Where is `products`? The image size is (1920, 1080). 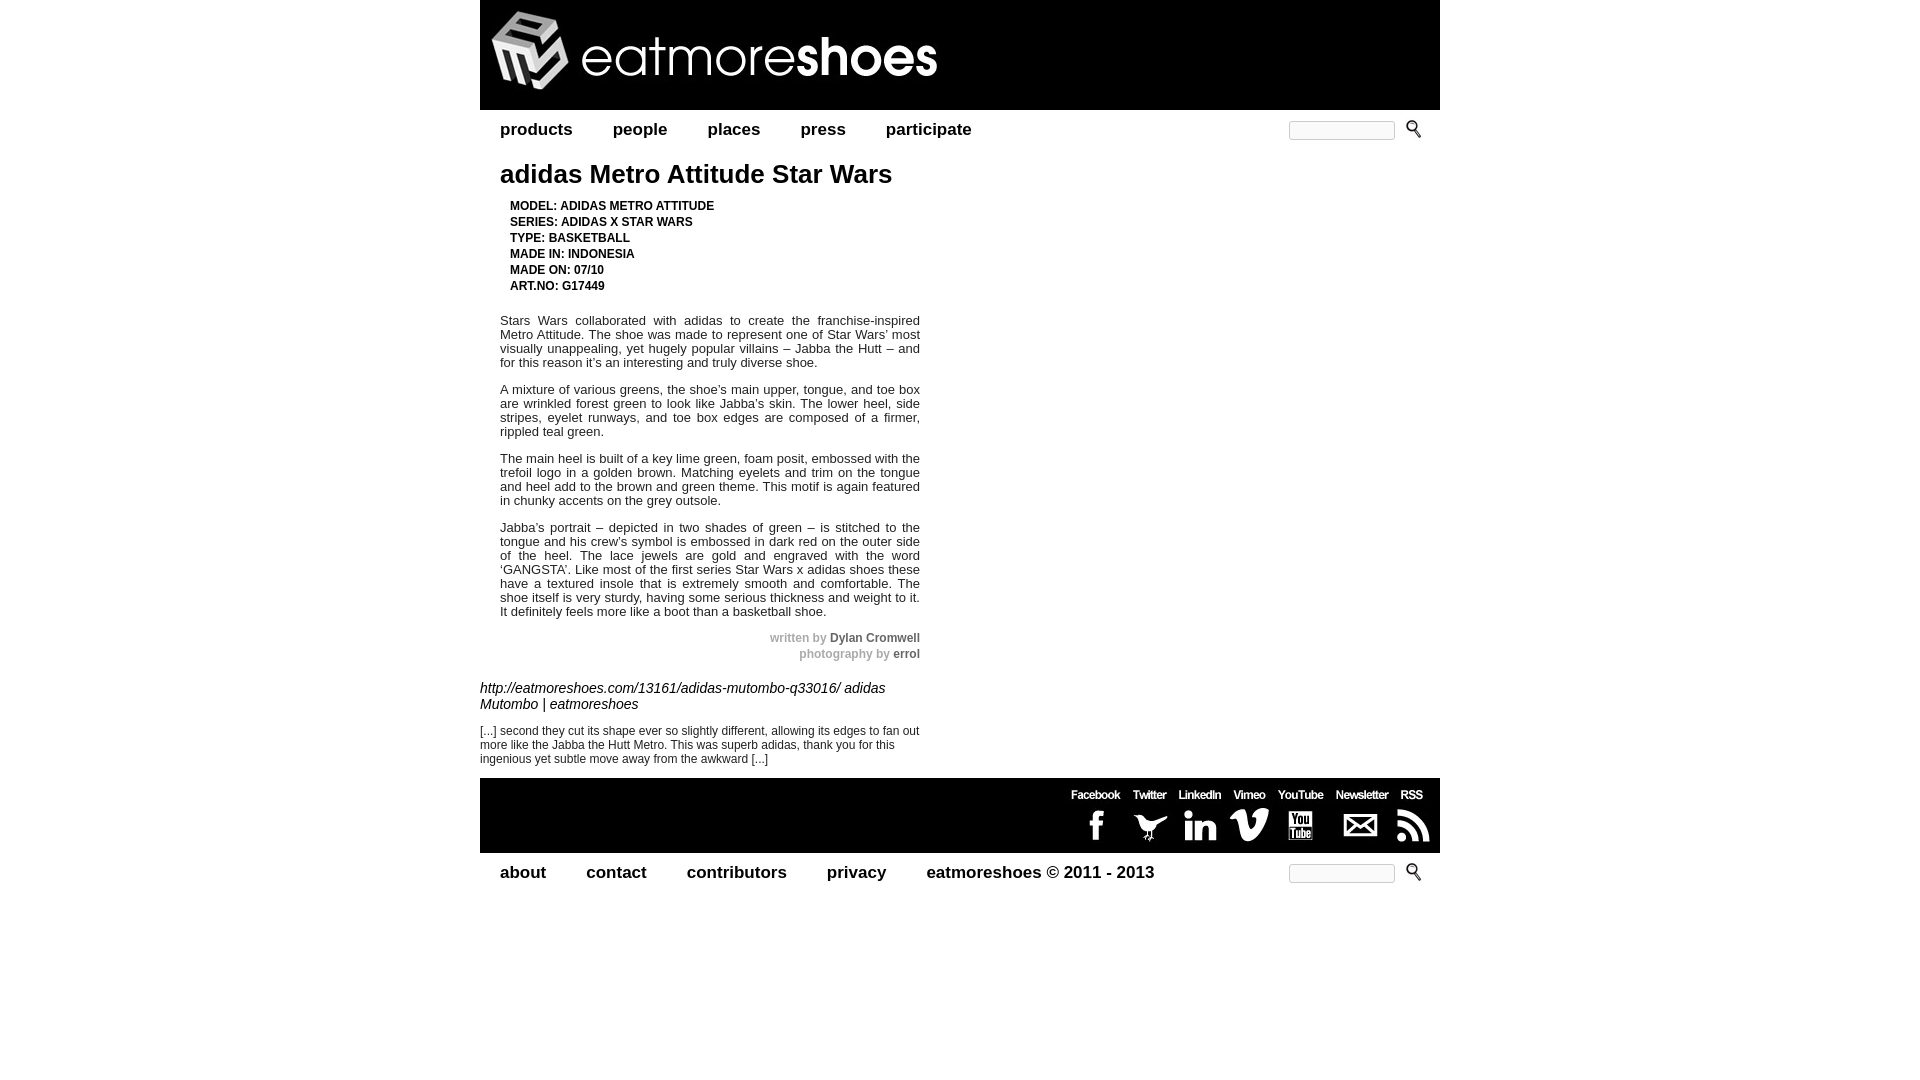 products is located at coordinates (536, 130).